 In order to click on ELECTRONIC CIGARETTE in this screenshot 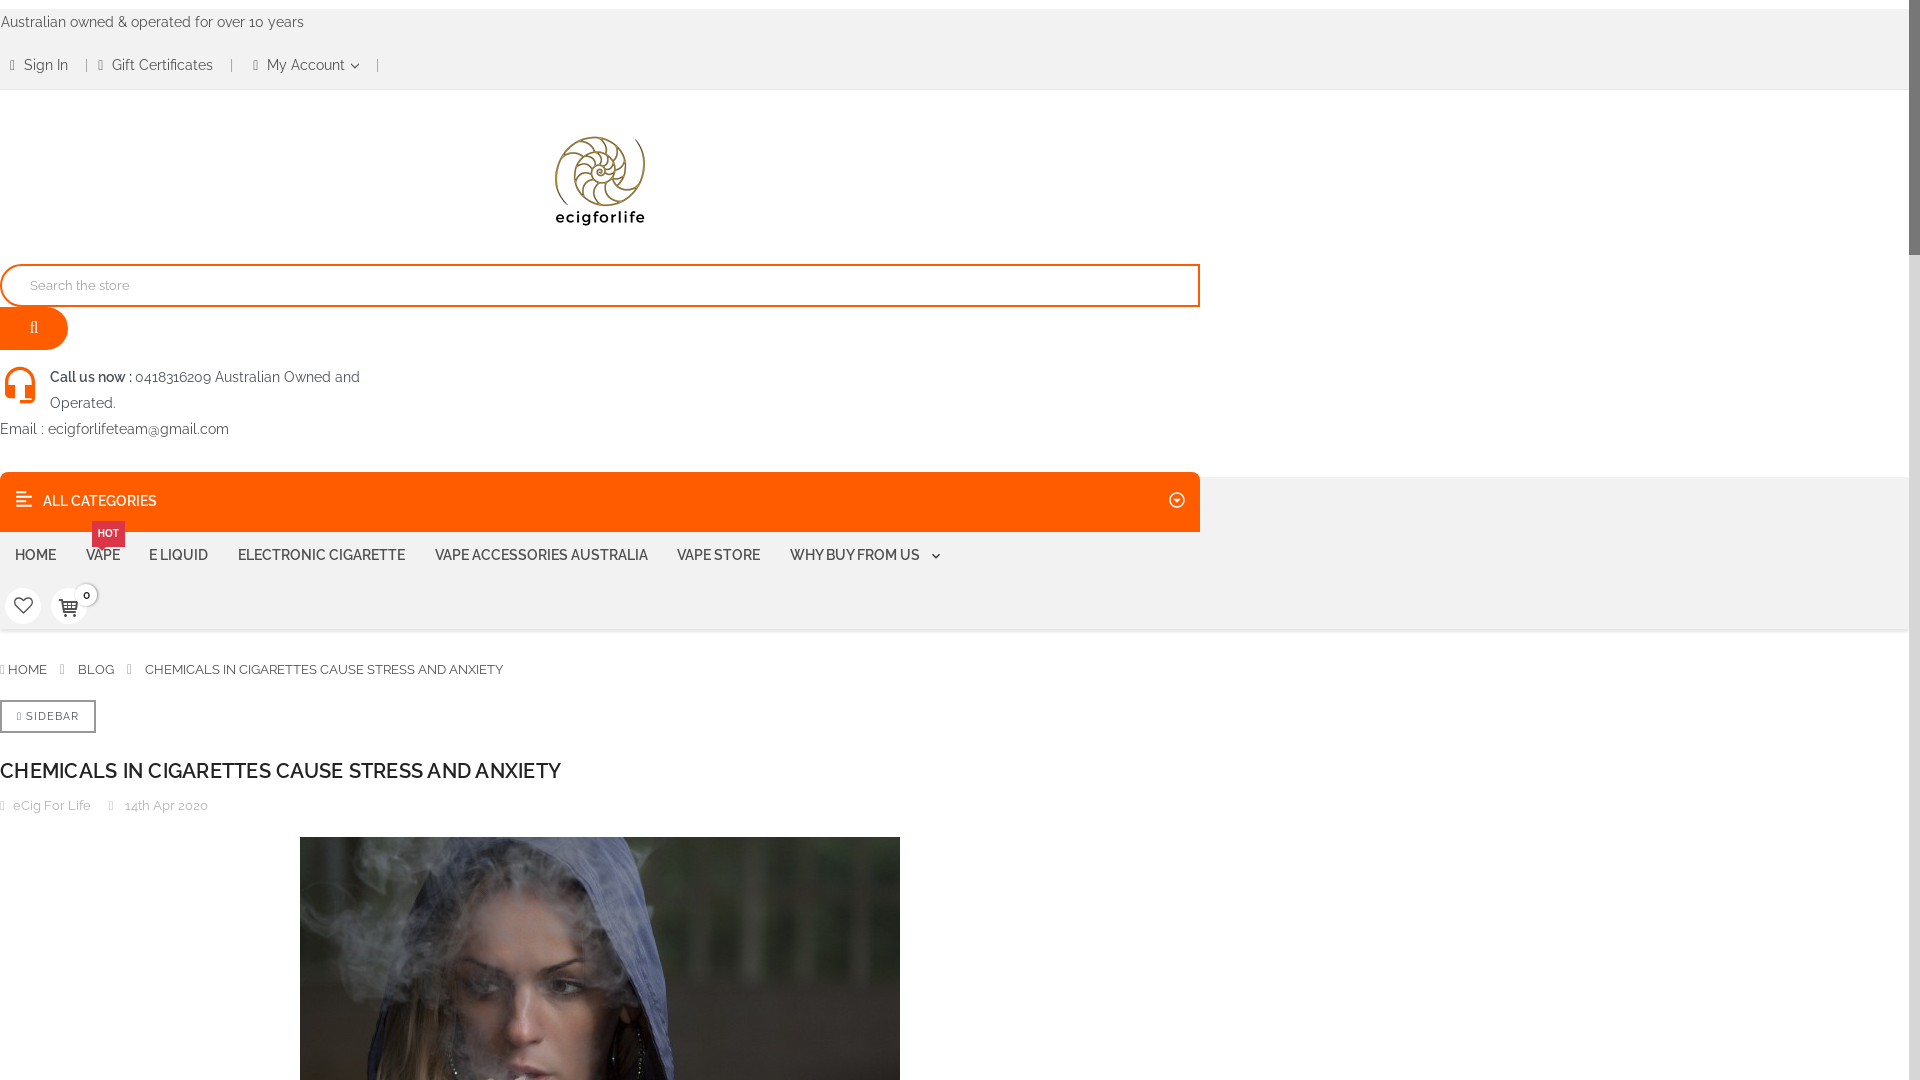, I will do `click(322, 556)`.